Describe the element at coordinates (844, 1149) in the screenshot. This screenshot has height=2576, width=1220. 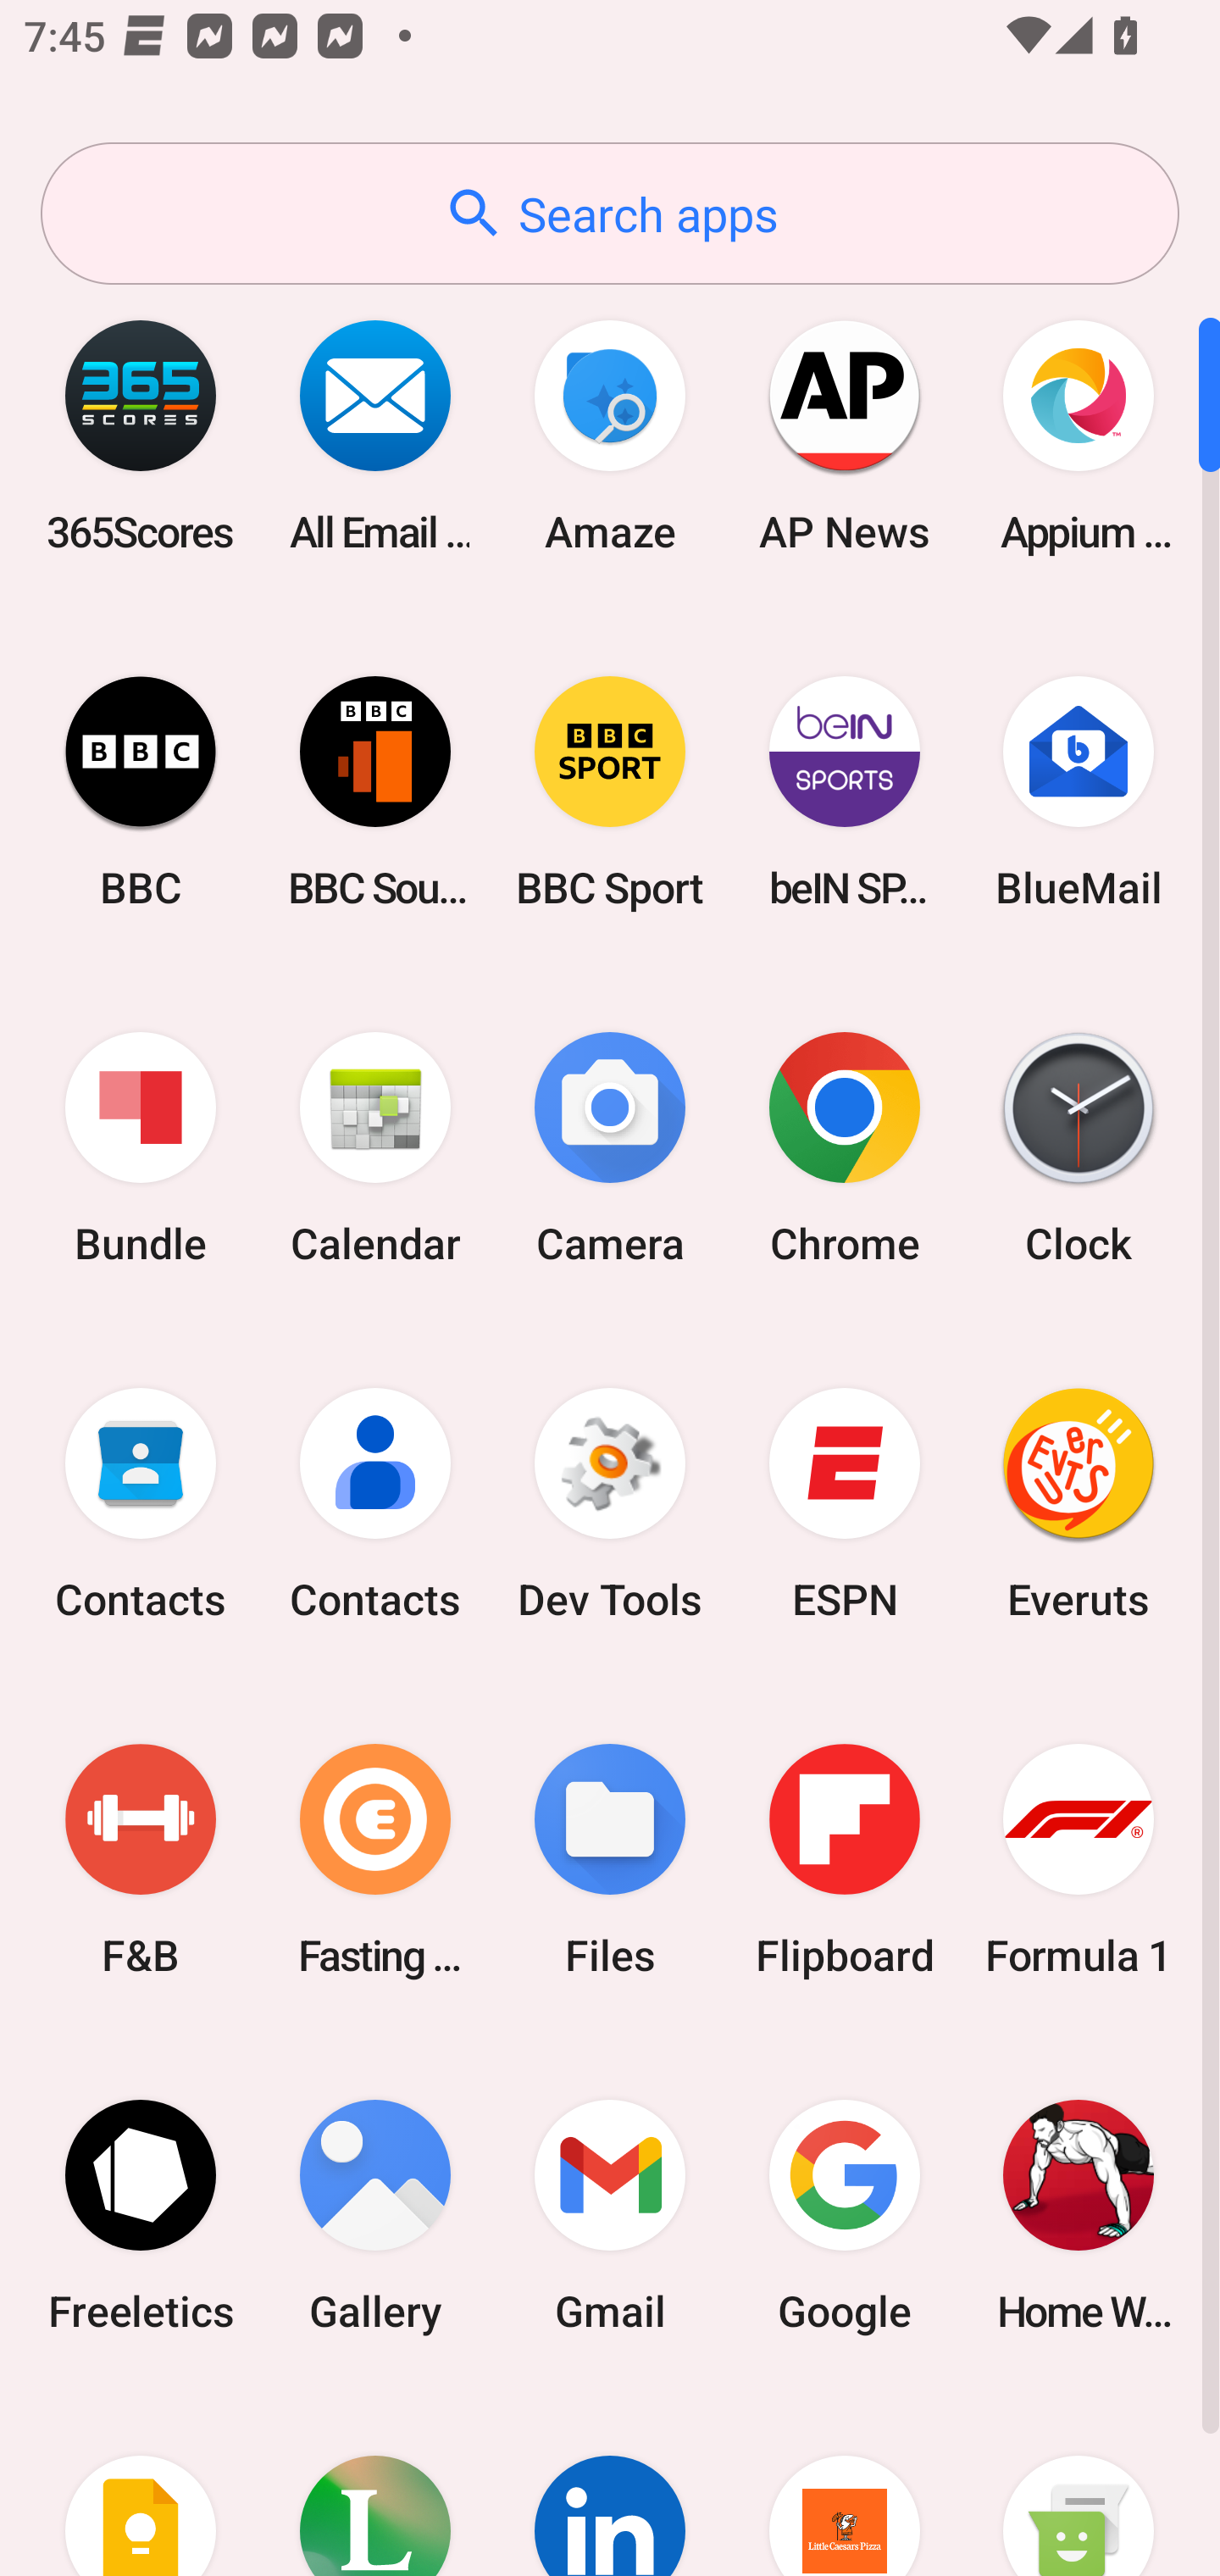
I see `Chrome` at that location.